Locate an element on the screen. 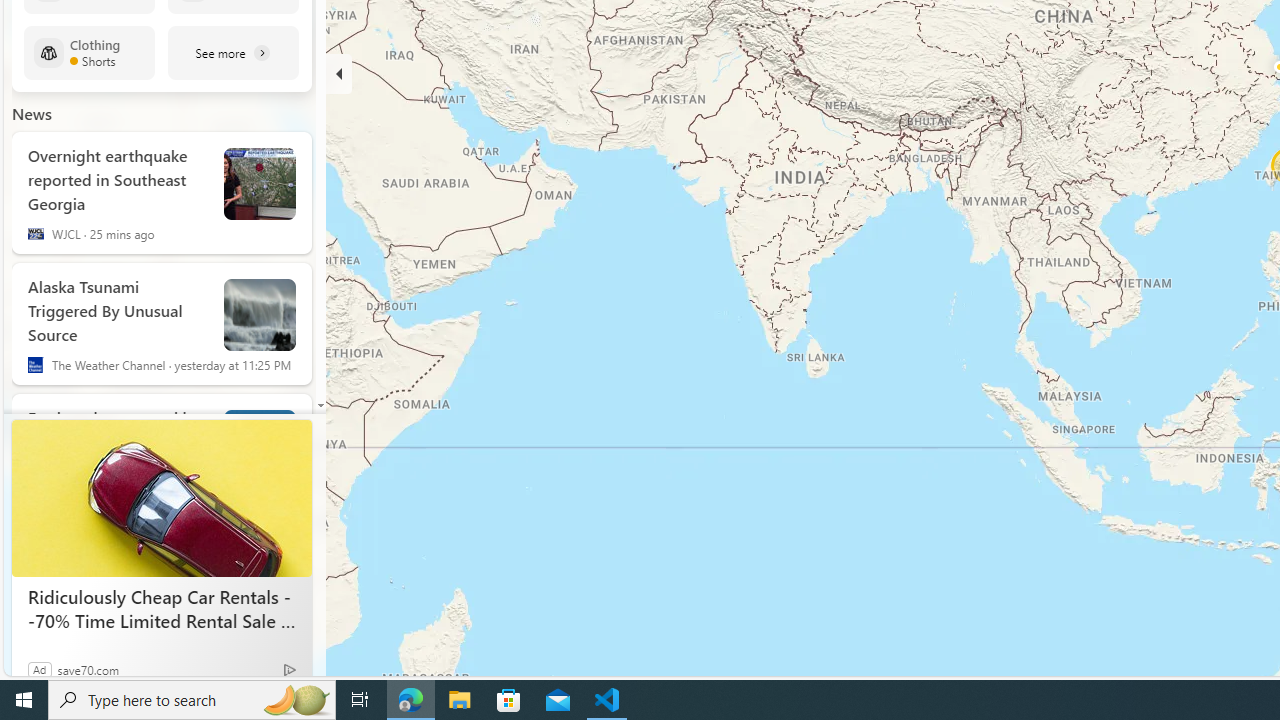 The image size is (1280, 720). Overnight earthquake reported in Southeast Georgia is located at coordinates (260, 184).